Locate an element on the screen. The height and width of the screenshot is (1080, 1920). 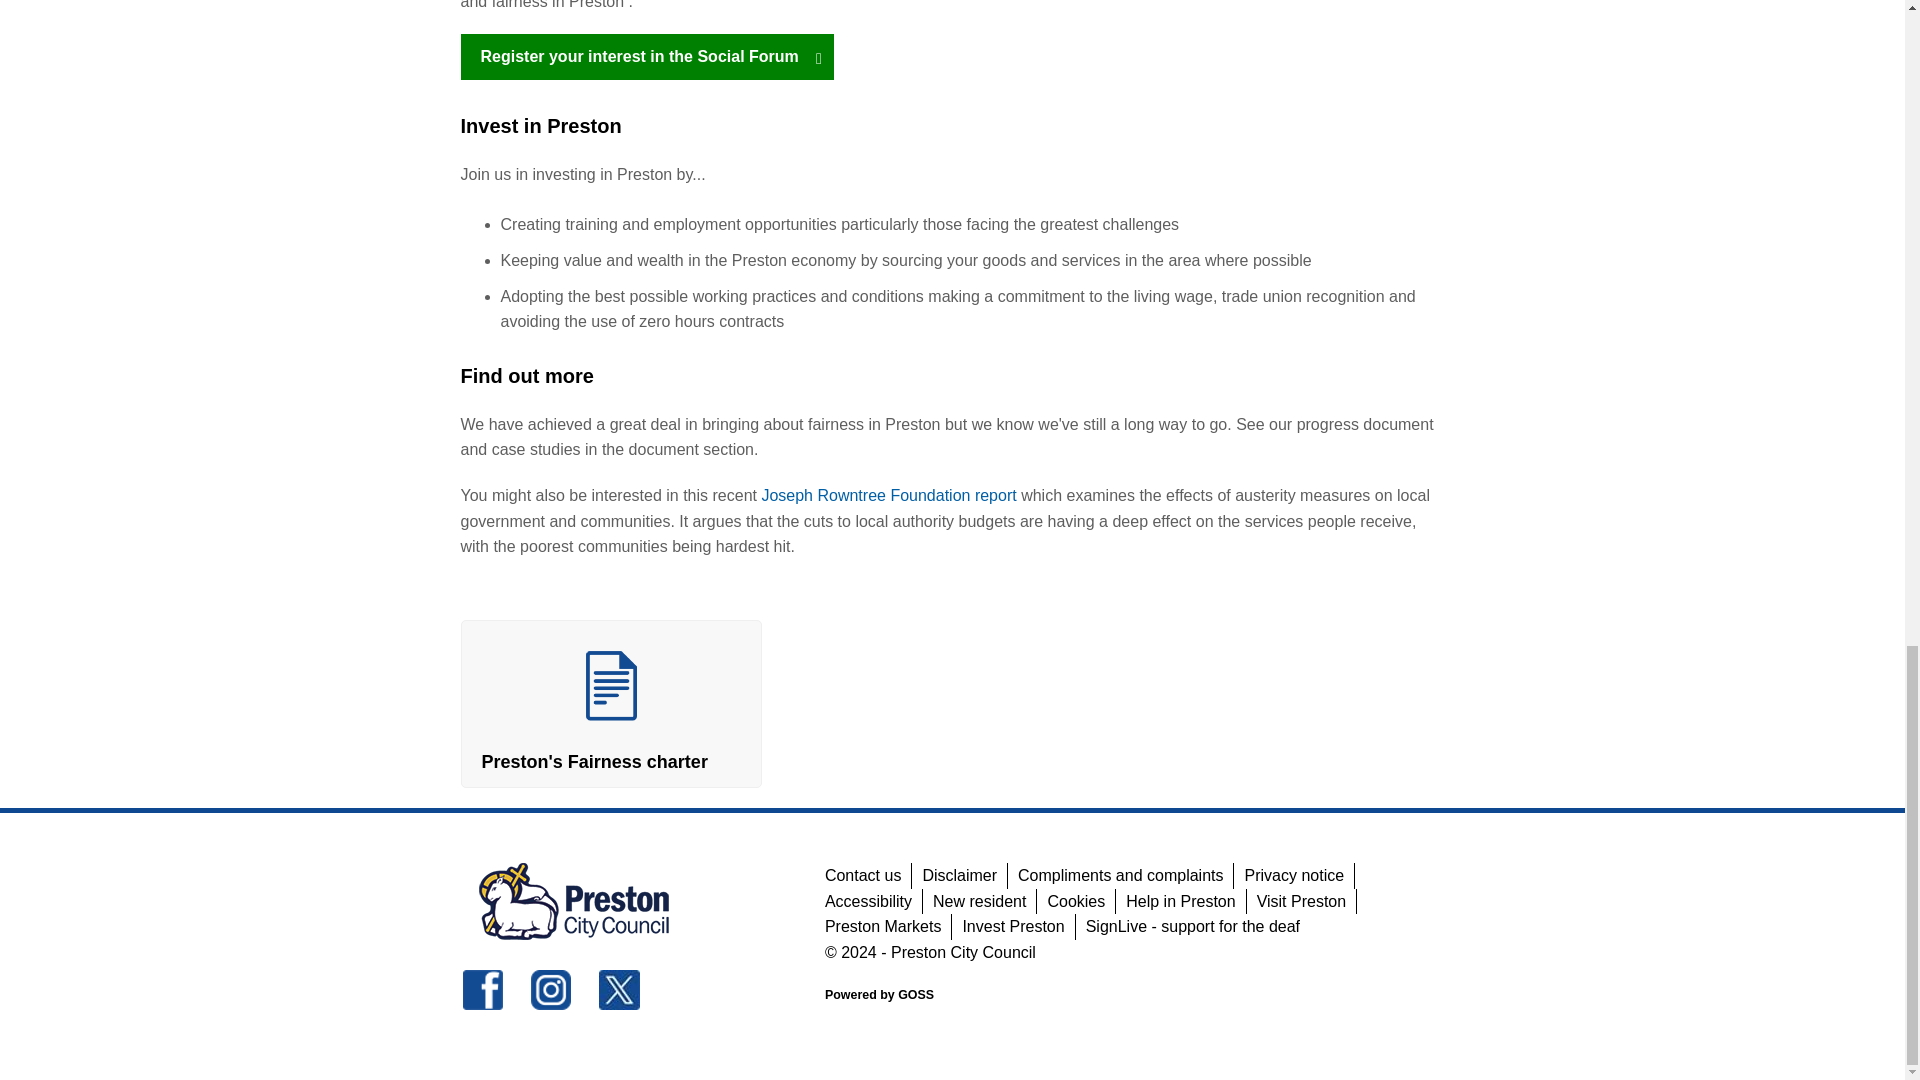
X  is located at coordinates (619, 989).